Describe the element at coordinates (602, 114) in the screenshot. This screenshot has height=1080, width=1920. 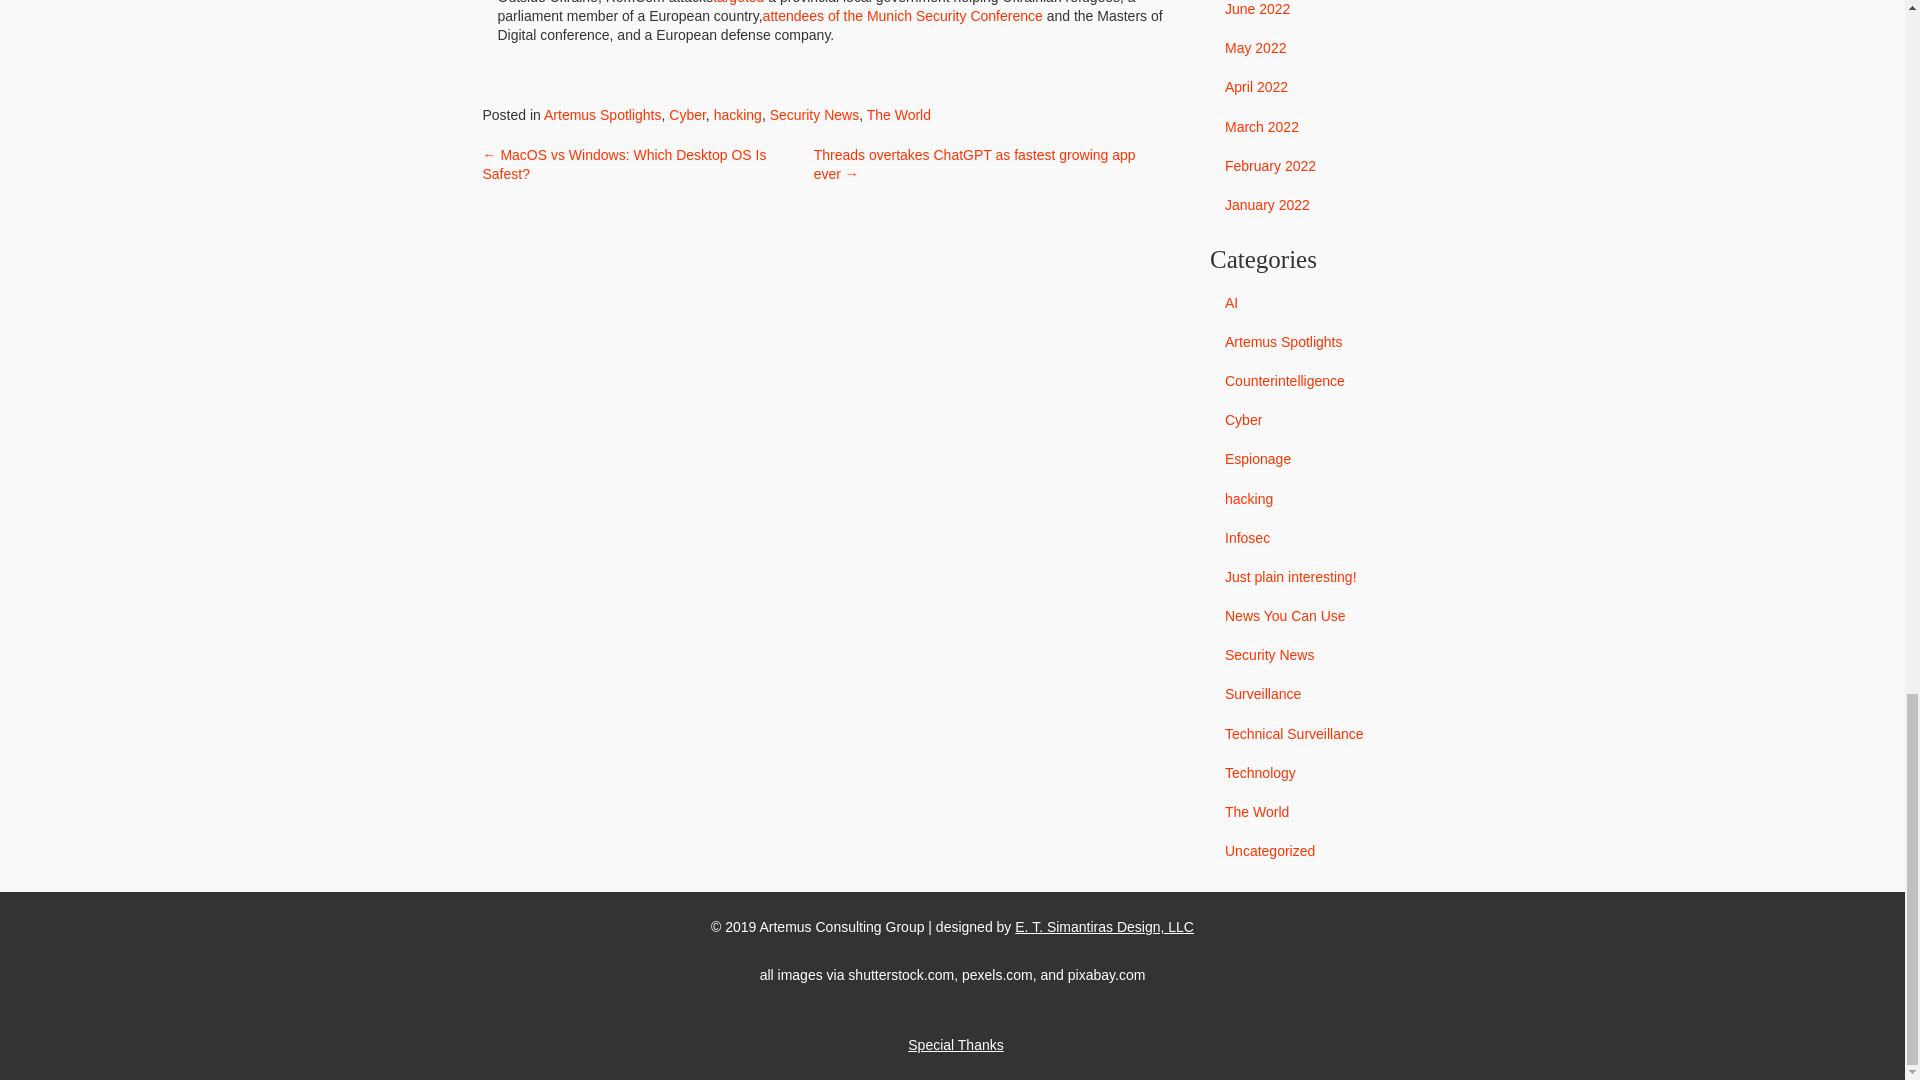
I see `Artemus Spotlights` at that location.